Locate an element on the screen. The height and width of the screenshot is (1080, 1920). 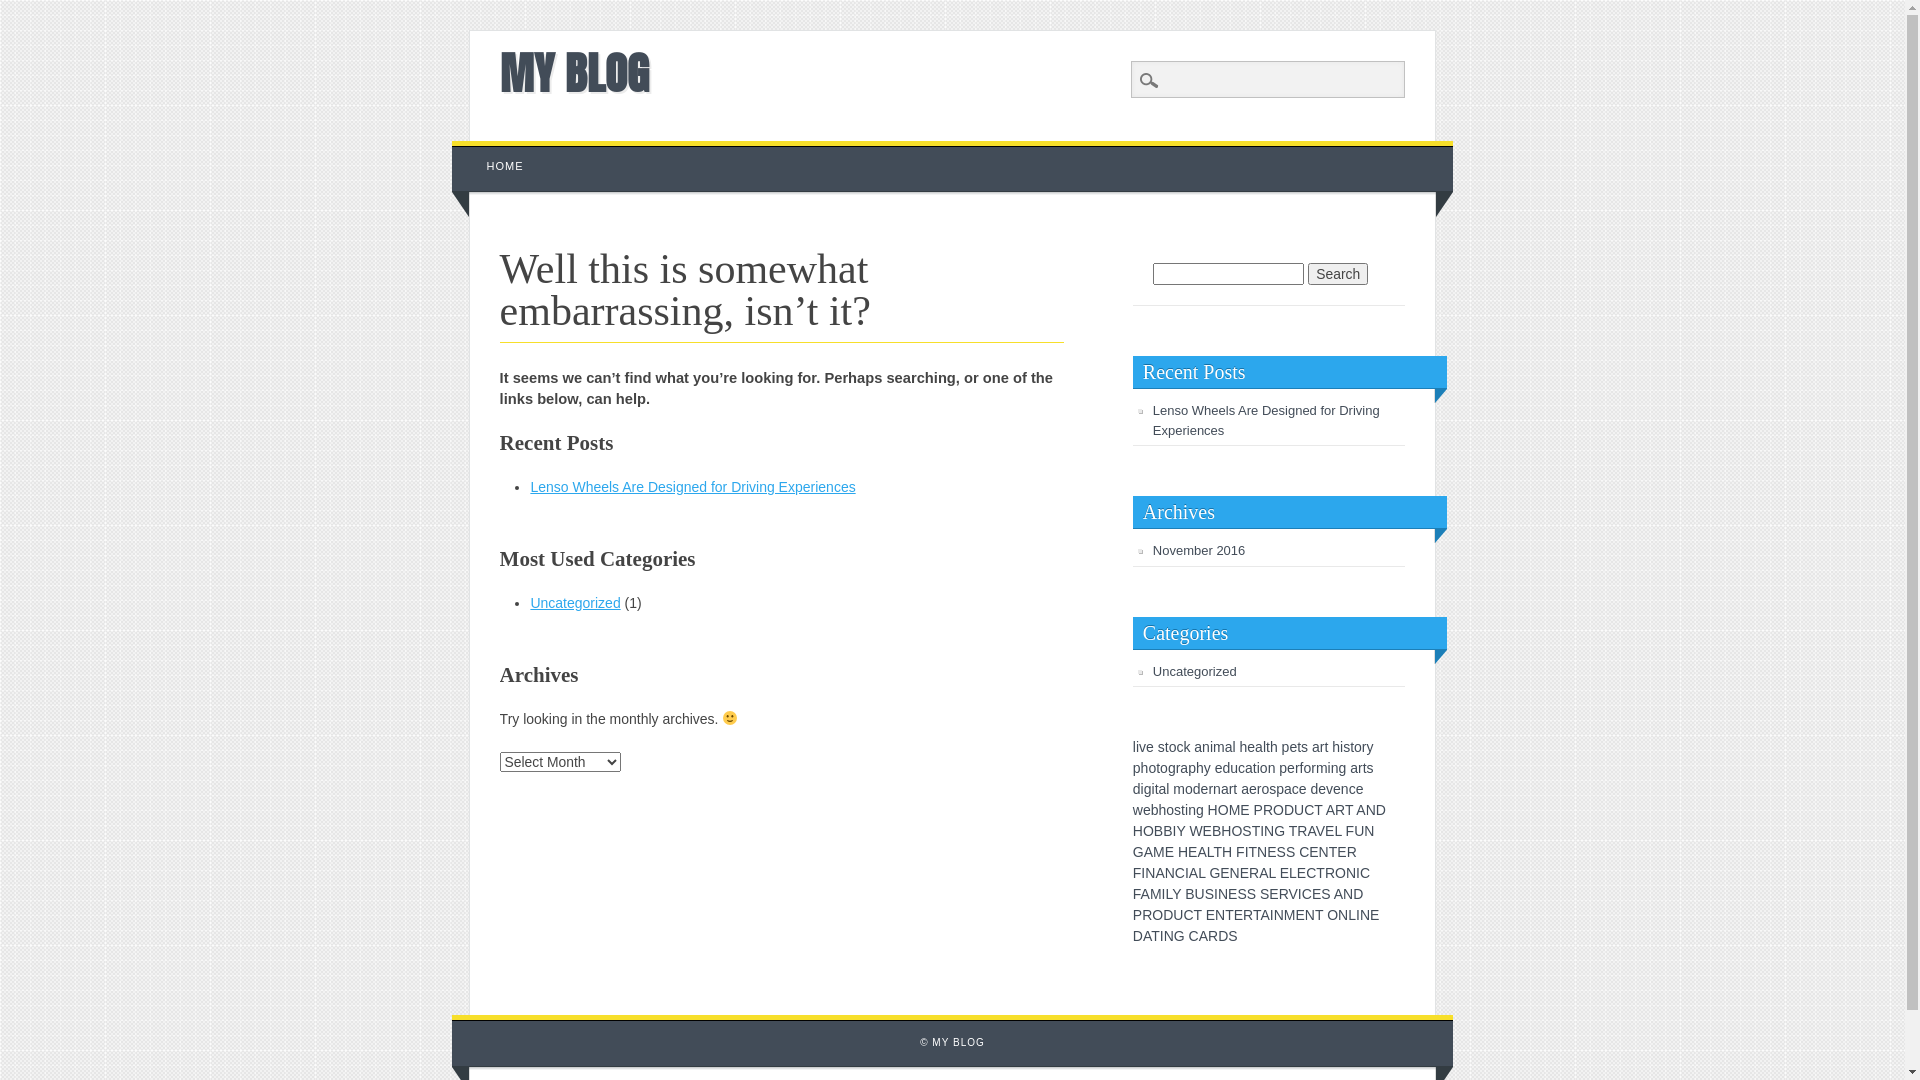
e is located at coordinates (1253, 789).